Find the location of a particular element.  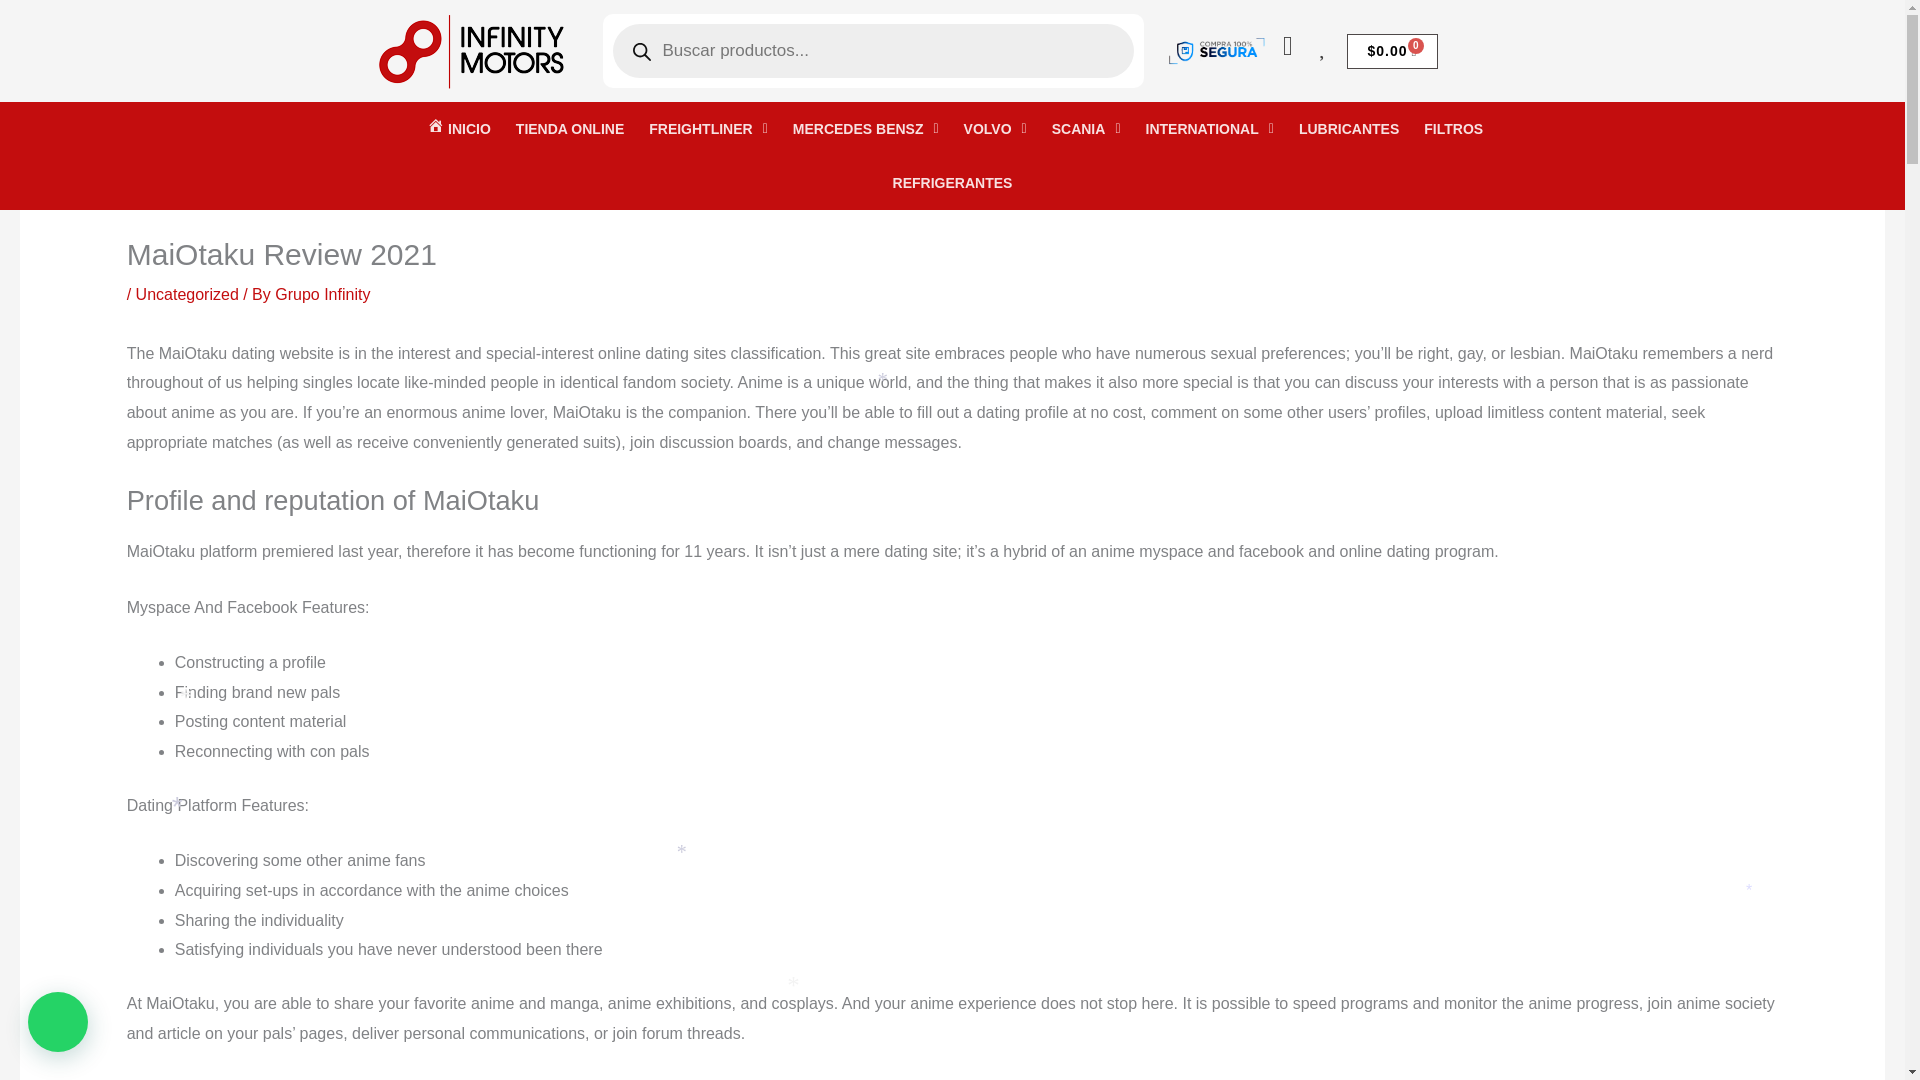

View all posts by Grupo Infinity is located at coordinates (322, 294).